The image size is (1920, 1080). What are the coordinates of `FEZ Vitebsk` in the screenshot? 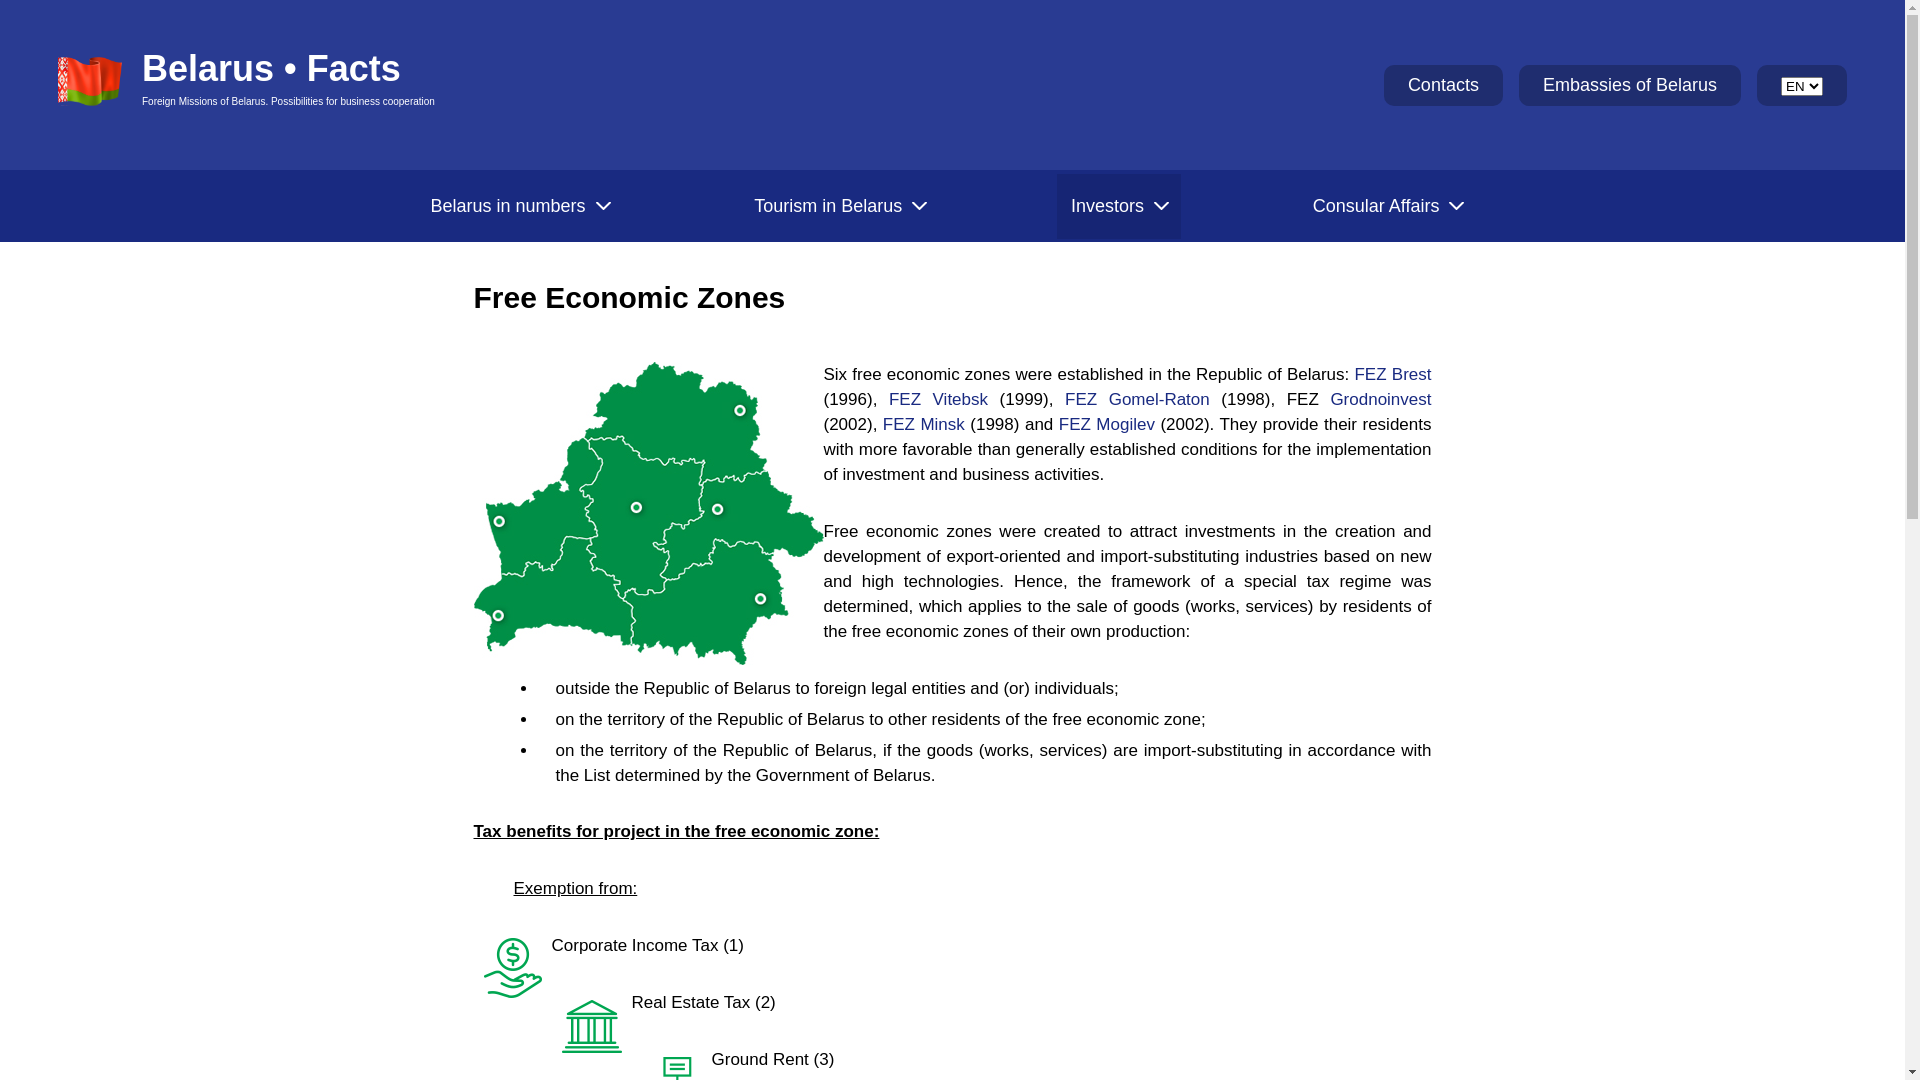 It's located at (938, 400).